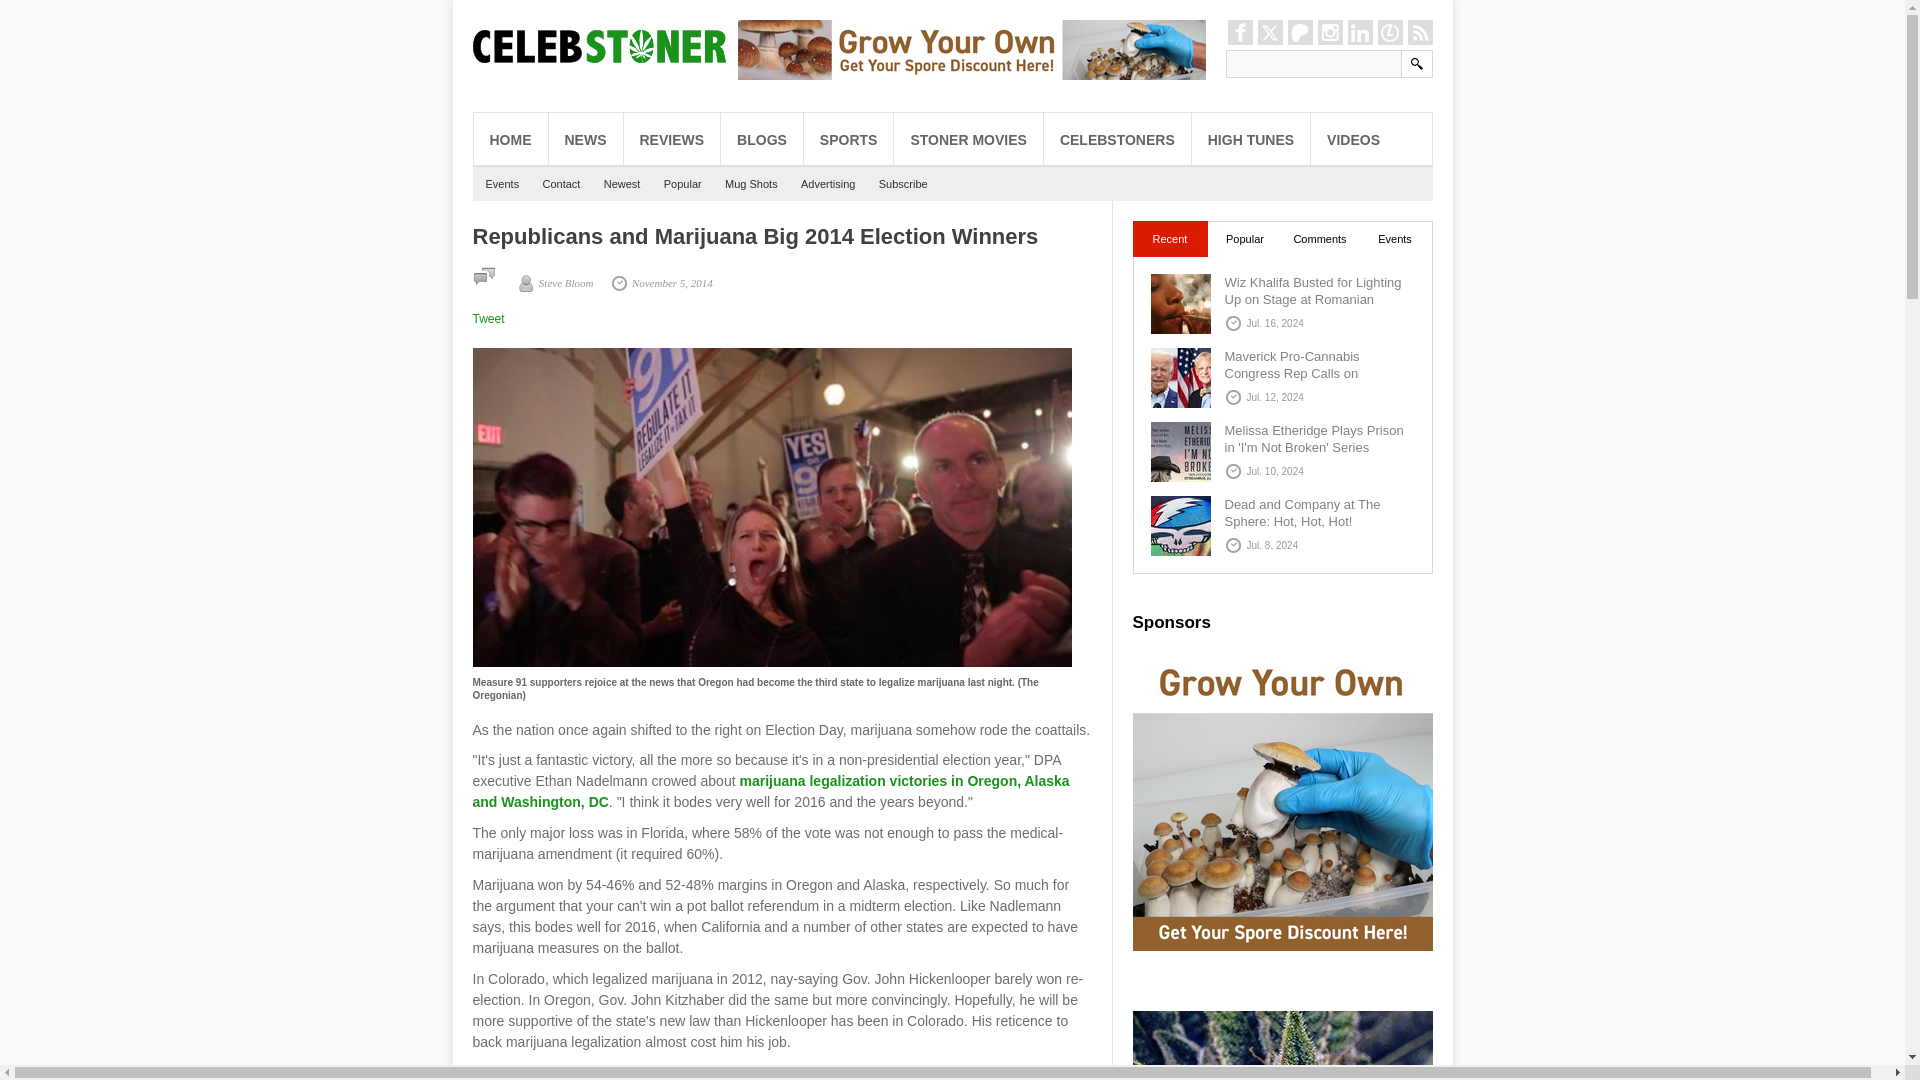 The width and height of the screenshot is (1920, 1080). What do you see at coordinates (762, 140) in the screenshot?
I see `BLOGS` at bounding box center [762, 140].